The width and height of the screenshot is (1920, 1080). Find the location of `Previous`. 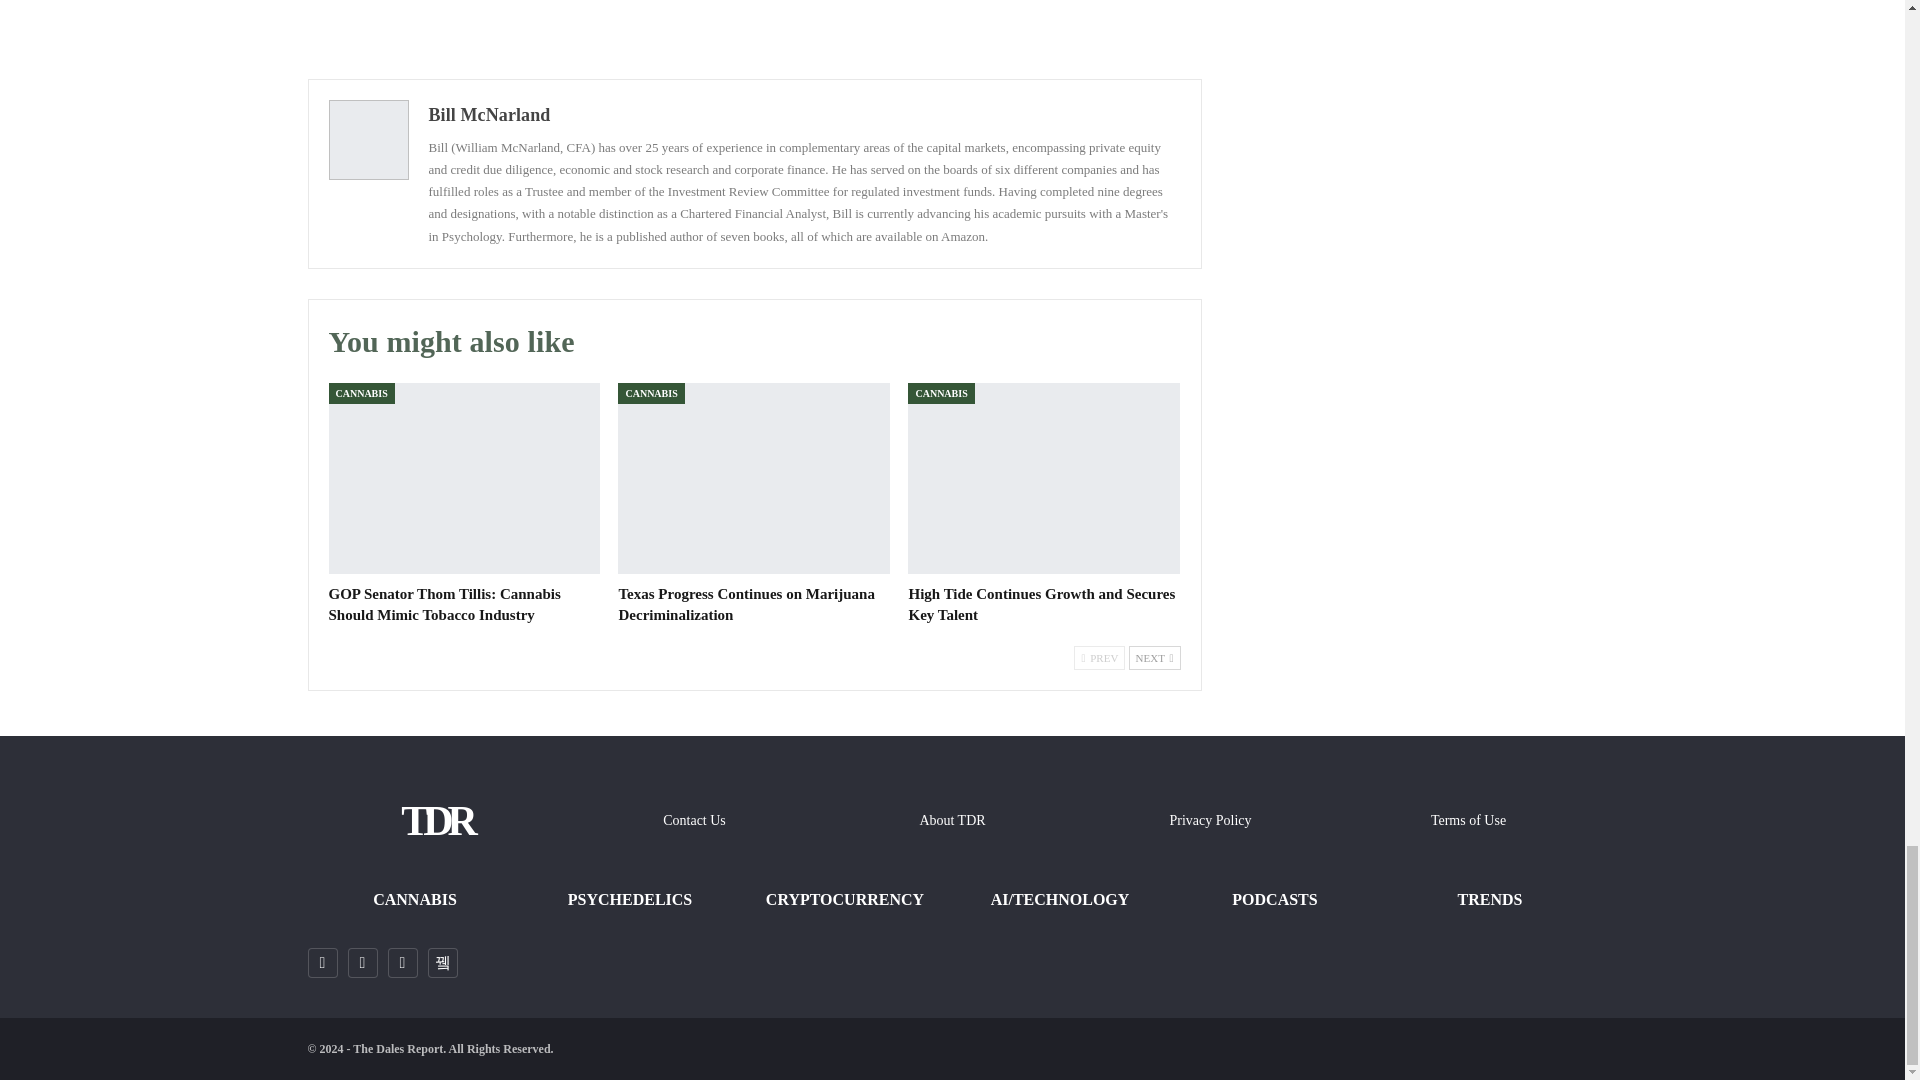

Previous is located at coordinates (1099, 657).